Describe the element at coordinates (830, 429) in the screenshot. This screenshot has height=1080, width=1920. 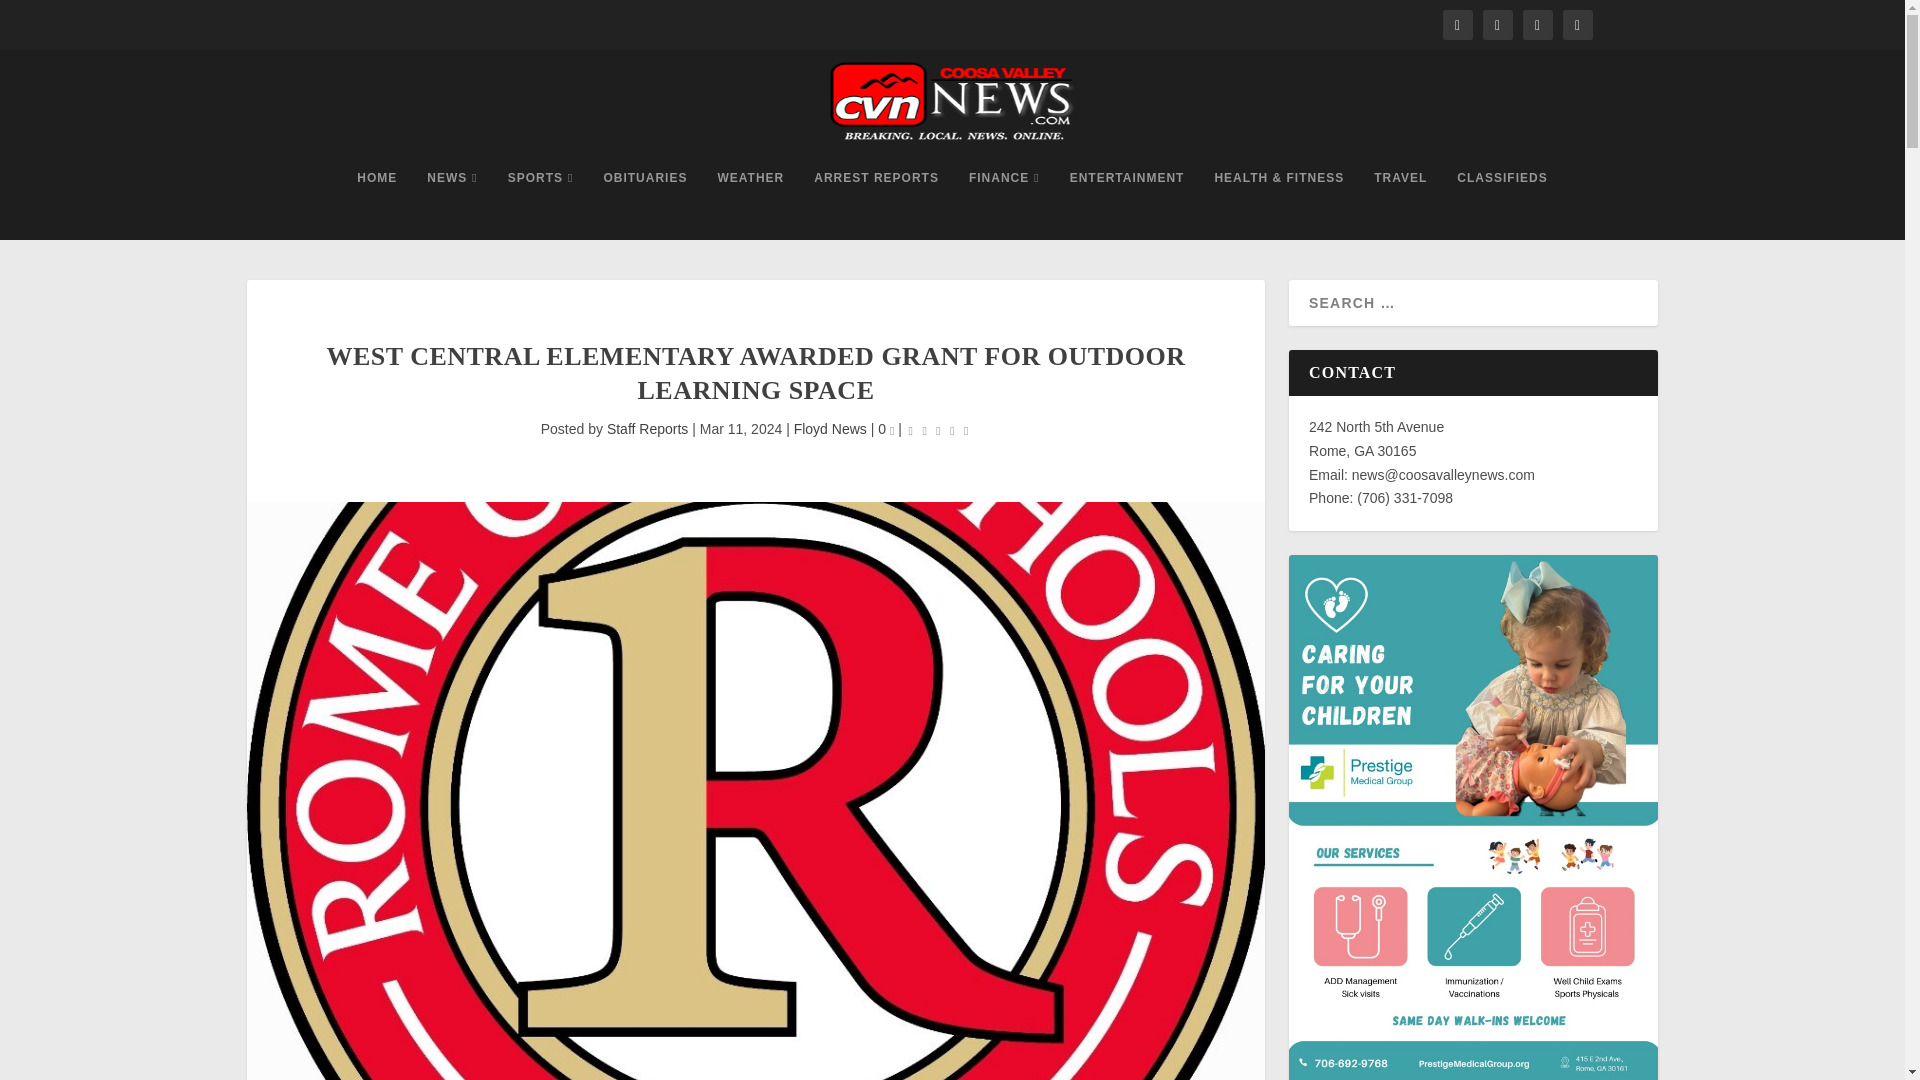
I see `Floyd News` at that location.